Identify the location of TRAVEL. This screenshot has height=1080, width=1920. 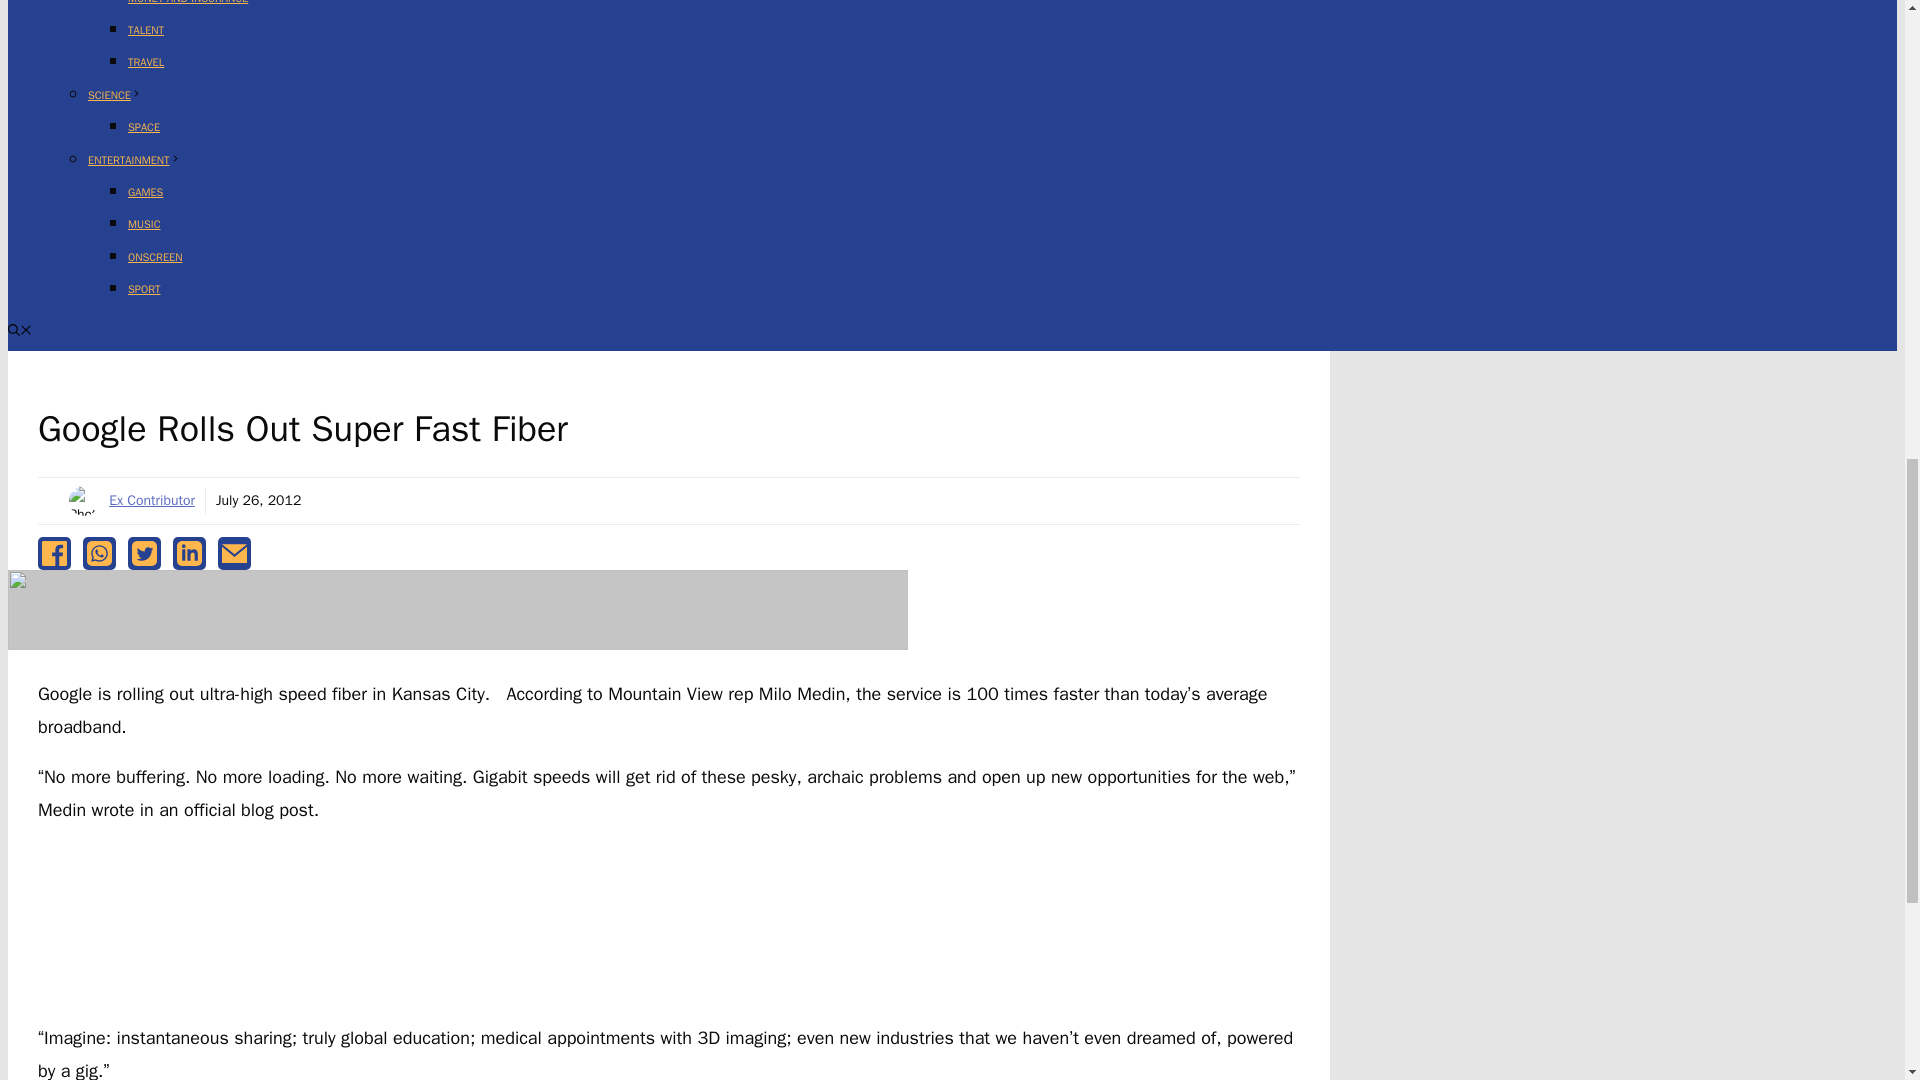
(146, 62).